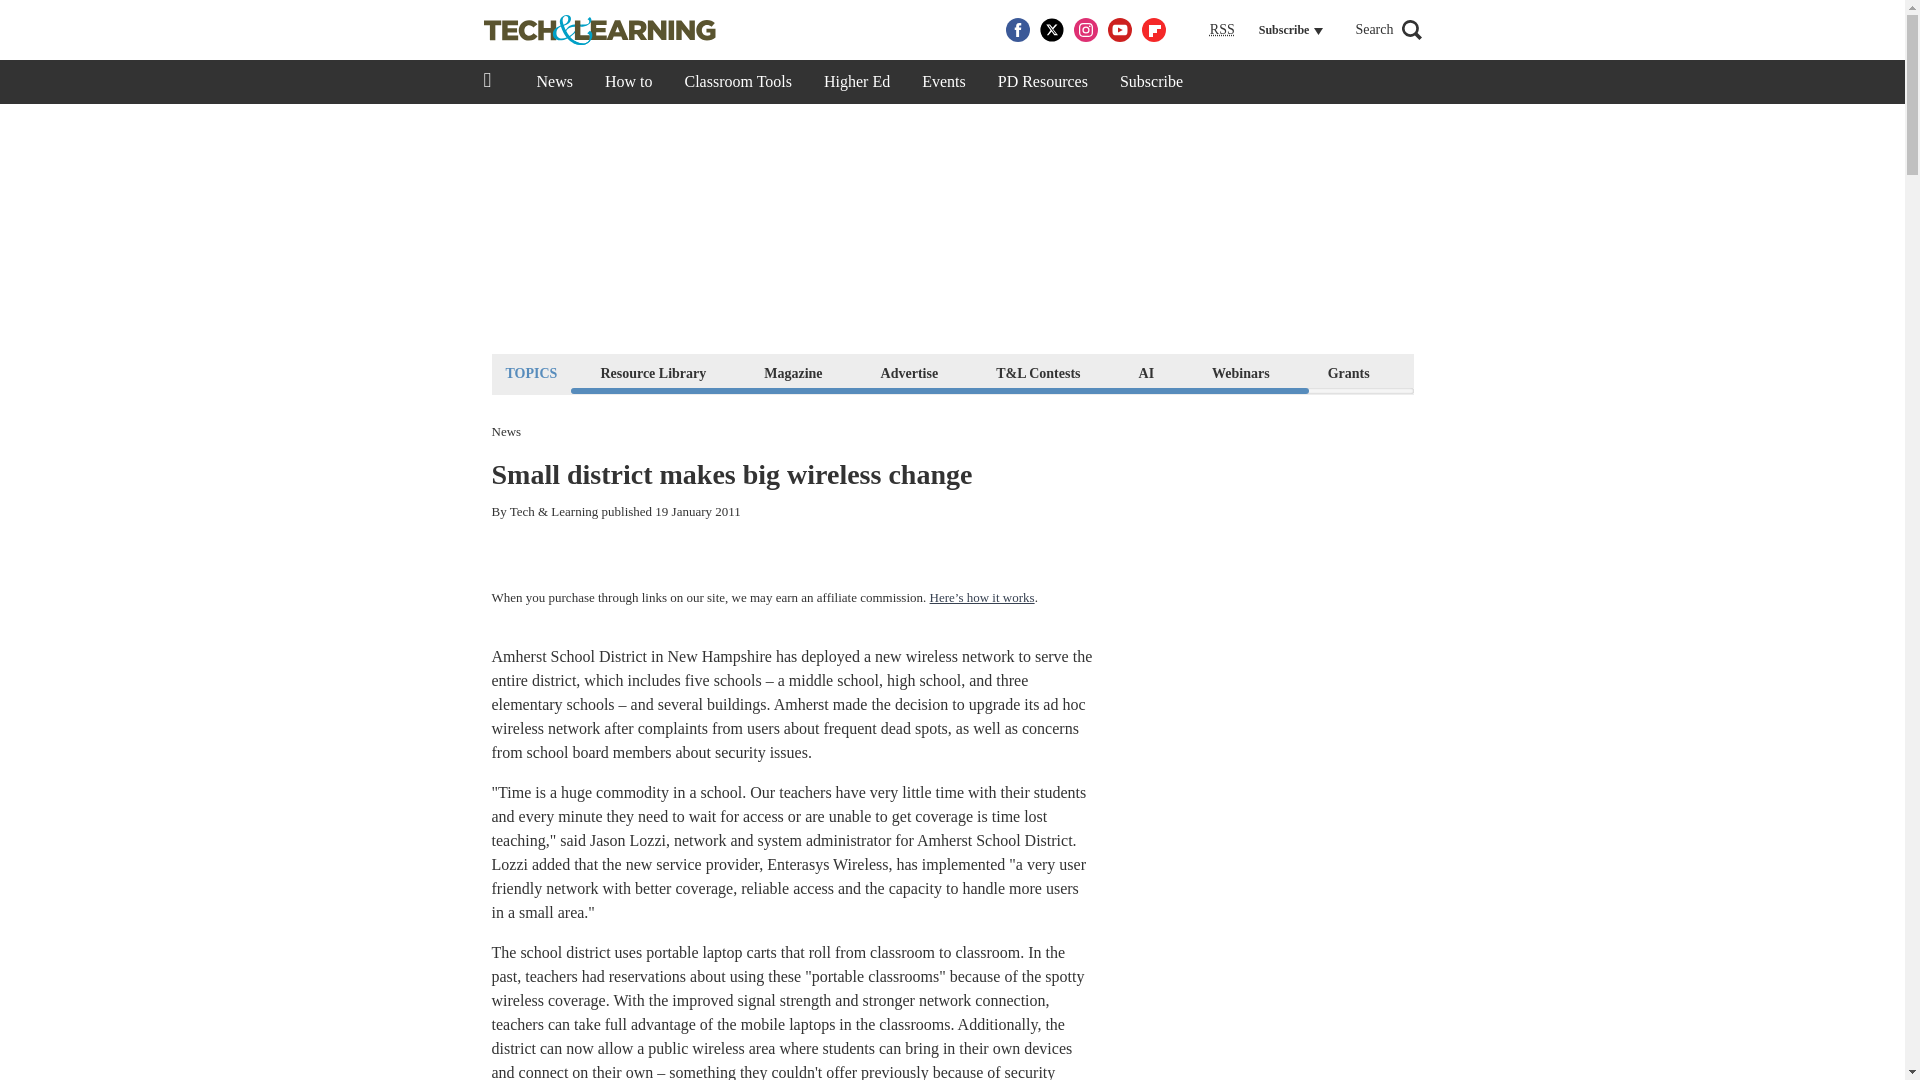  Describe the element at coordinates (910, 372) in the screenshot. I see `Advertise` at that location.